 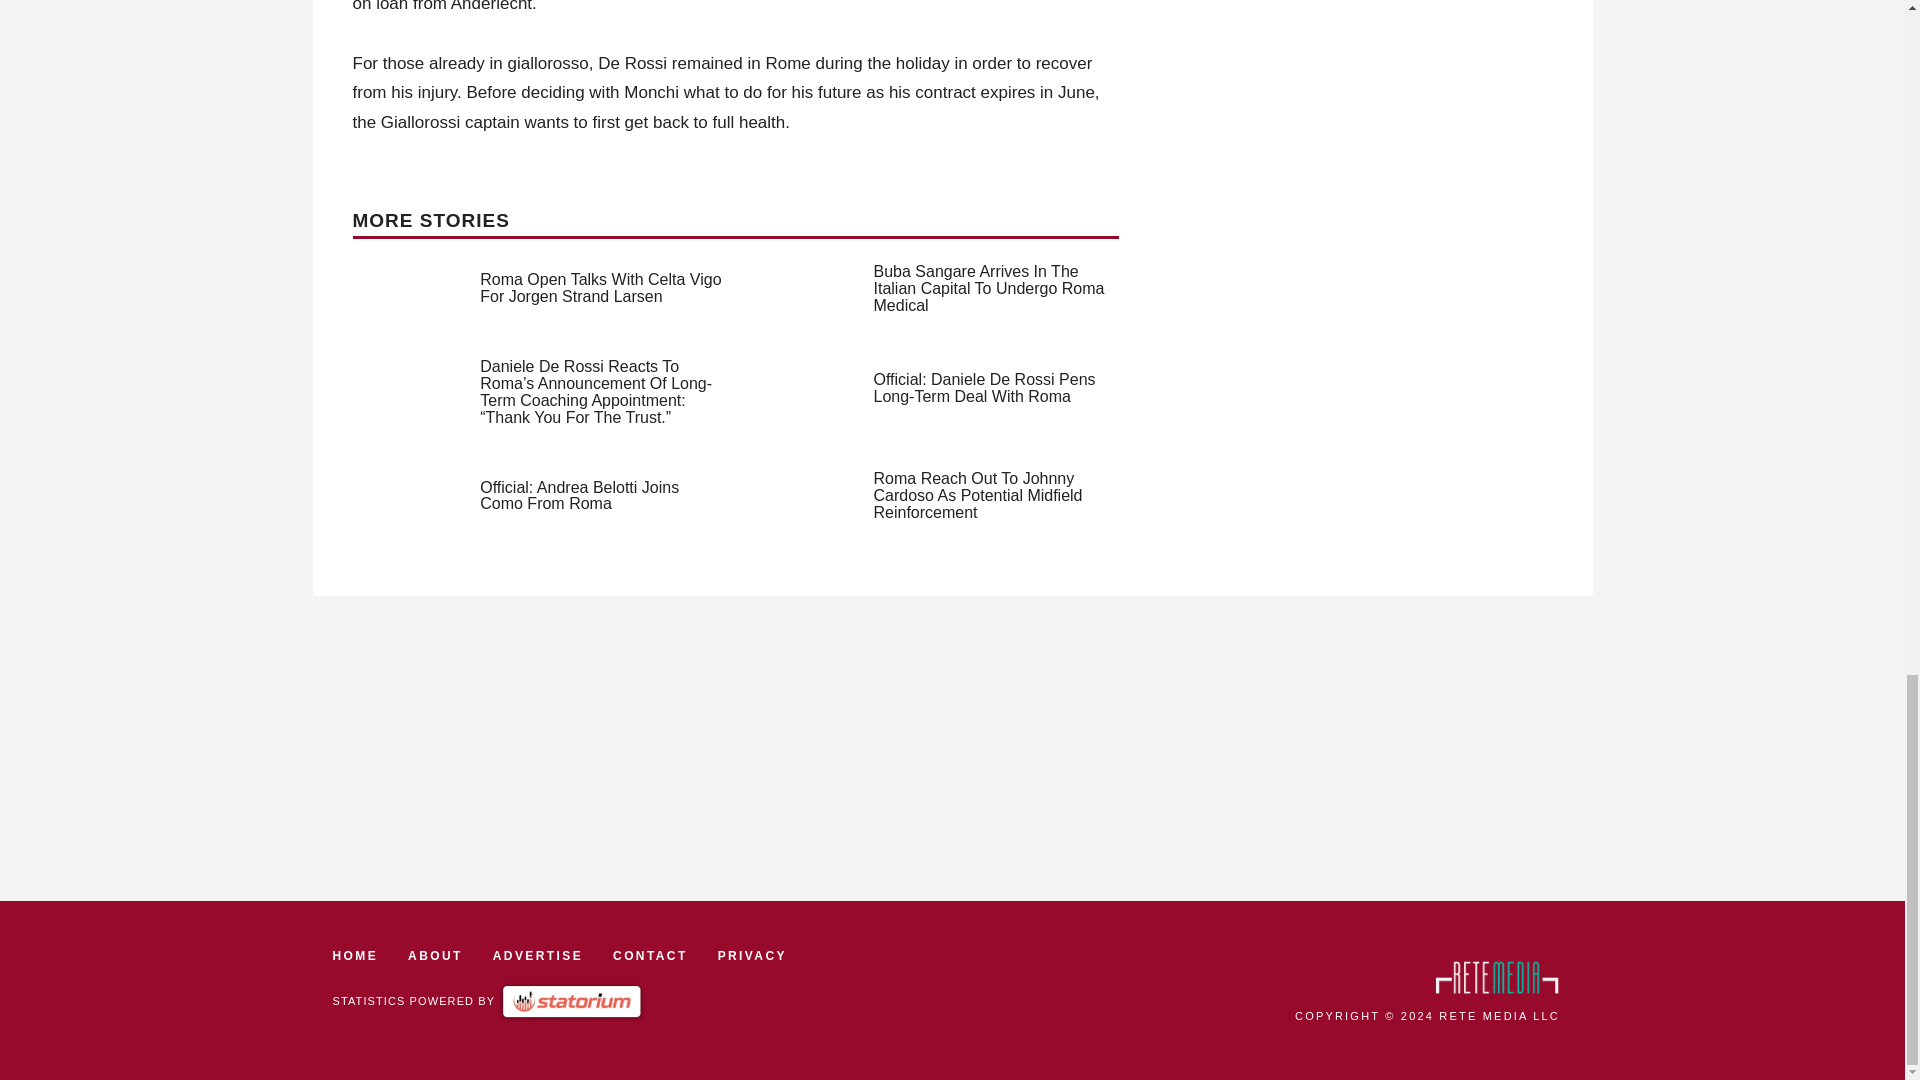 I want to click on HOME, so click(x=355, y=956).